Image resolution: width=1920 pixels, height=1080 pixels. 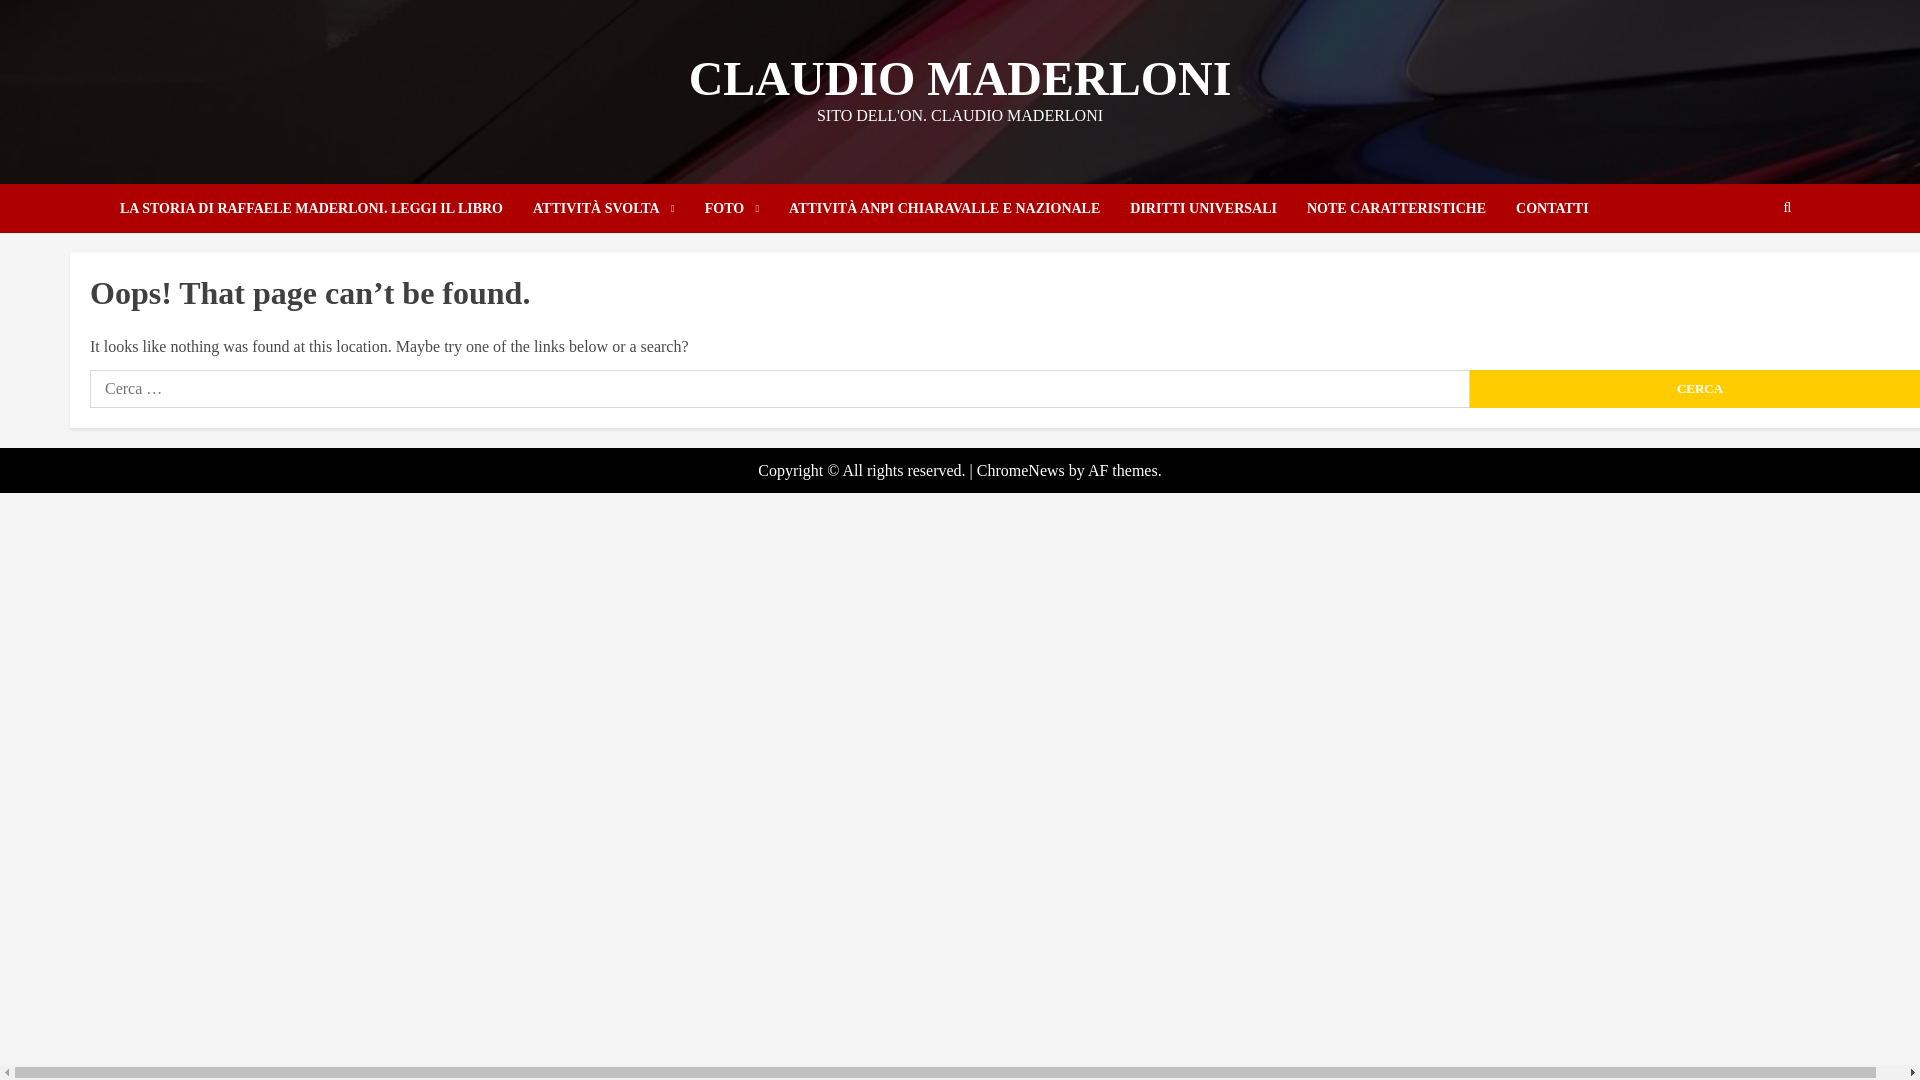 What do you see at coordinates (1695, 389) in the screenshot?
I see `Cerca` at bounding box center [1695, 389].